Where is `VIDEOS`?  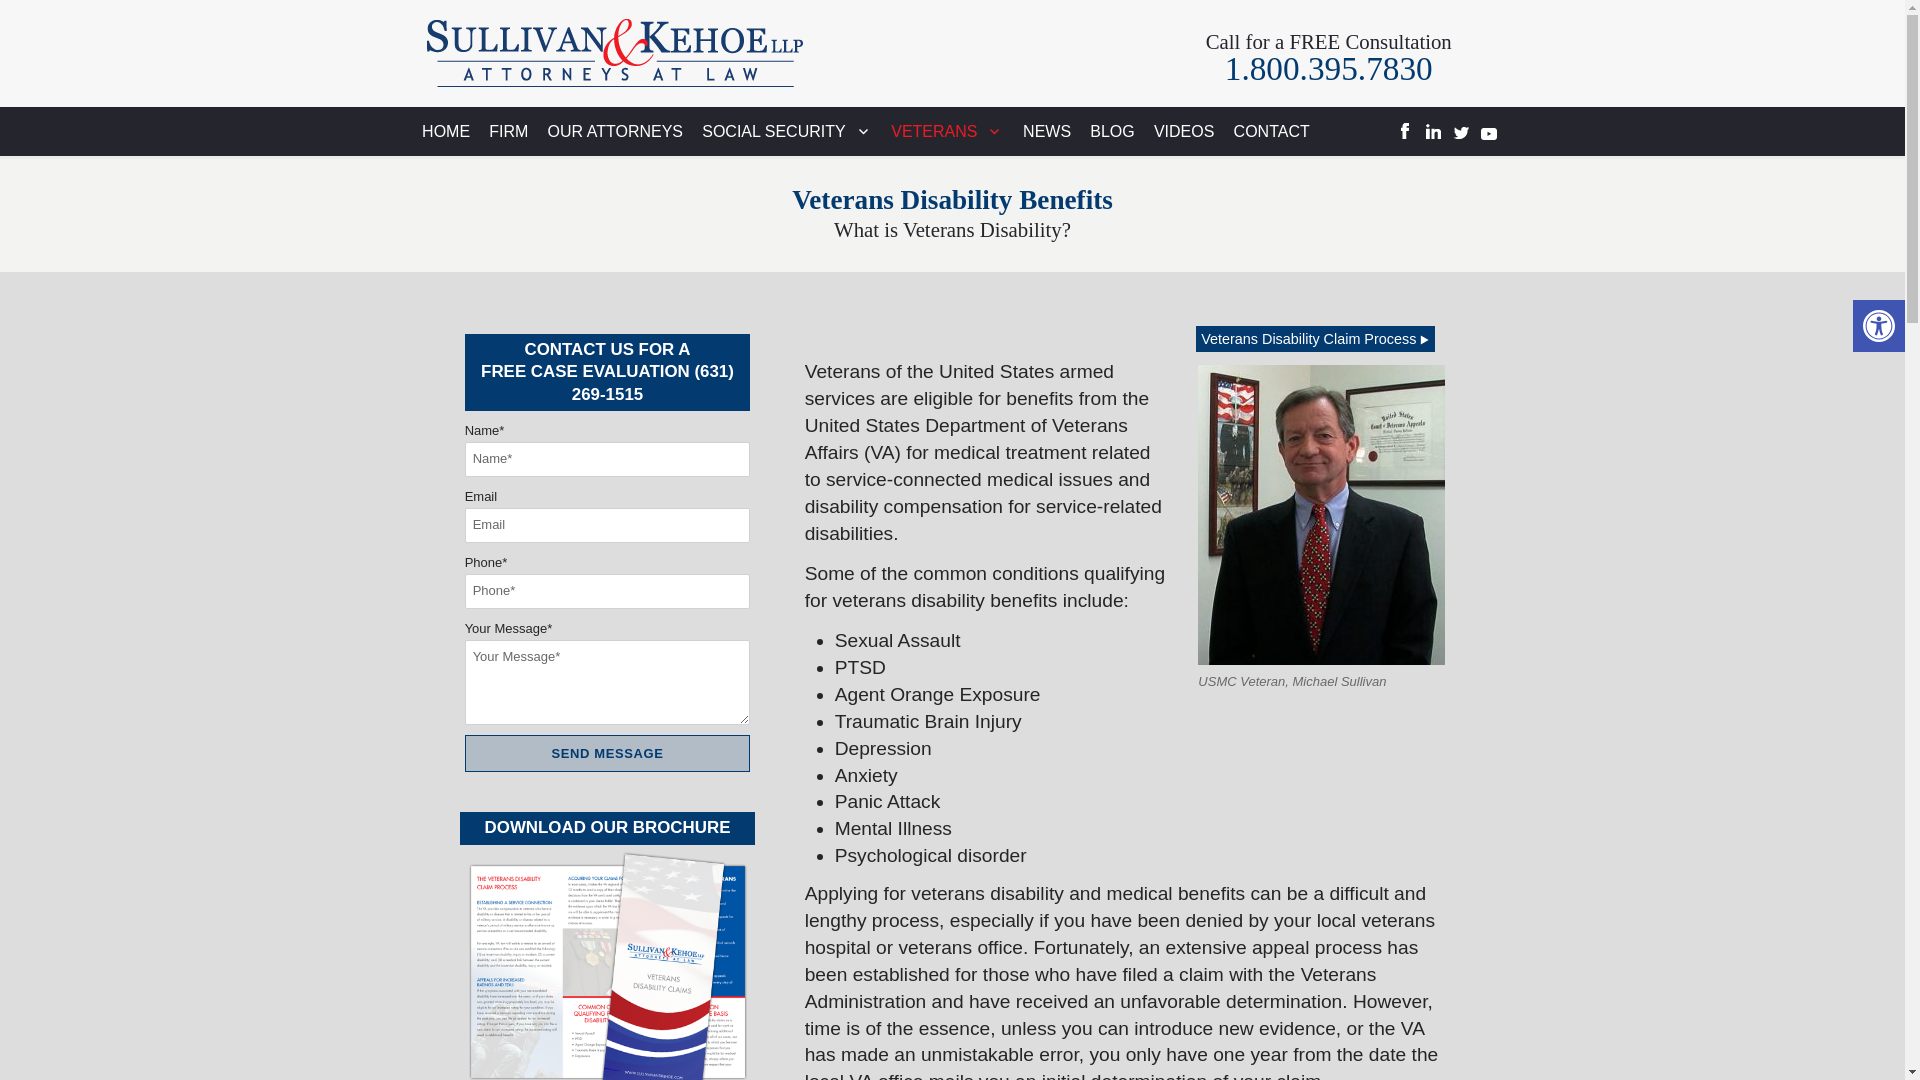 VIDEOS is located at coordinates (1184, 130).